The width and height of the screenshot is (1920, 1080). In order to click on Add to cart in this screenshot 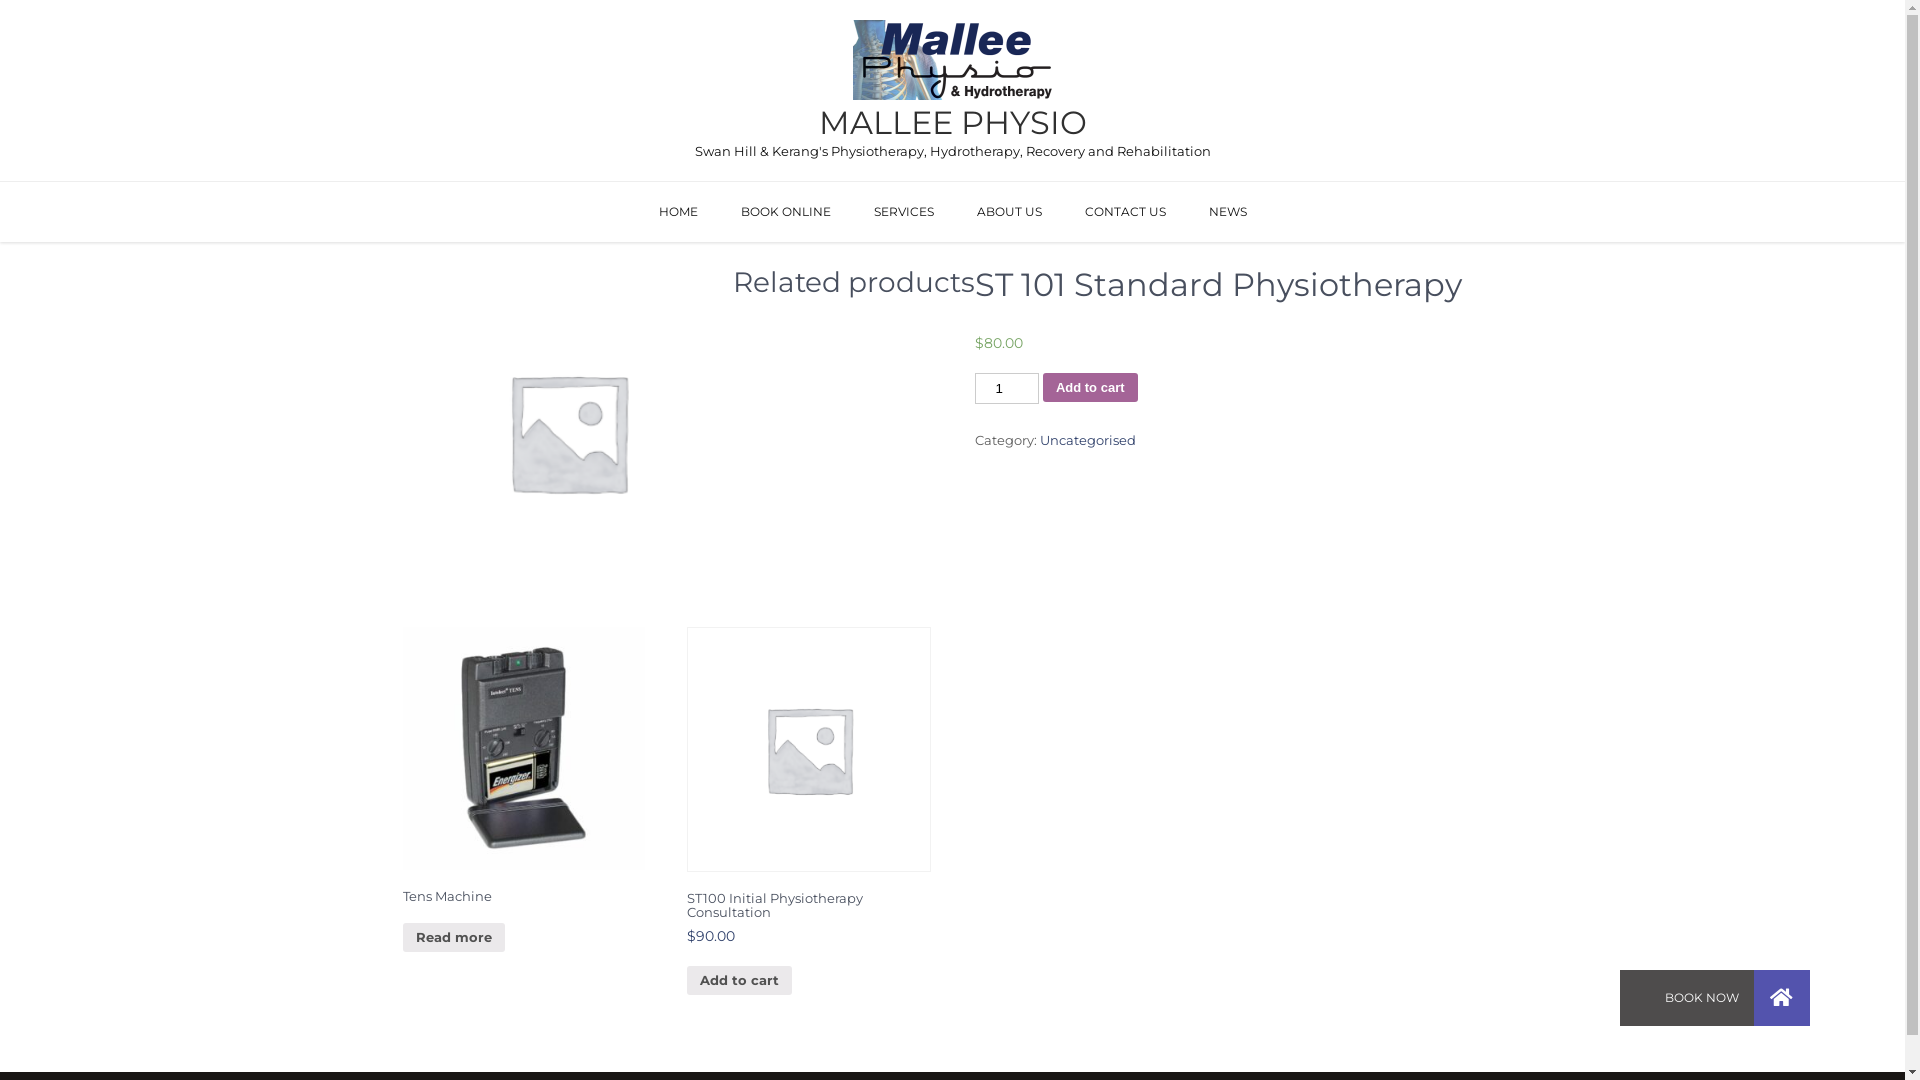, I will do `click(740, 980)`.